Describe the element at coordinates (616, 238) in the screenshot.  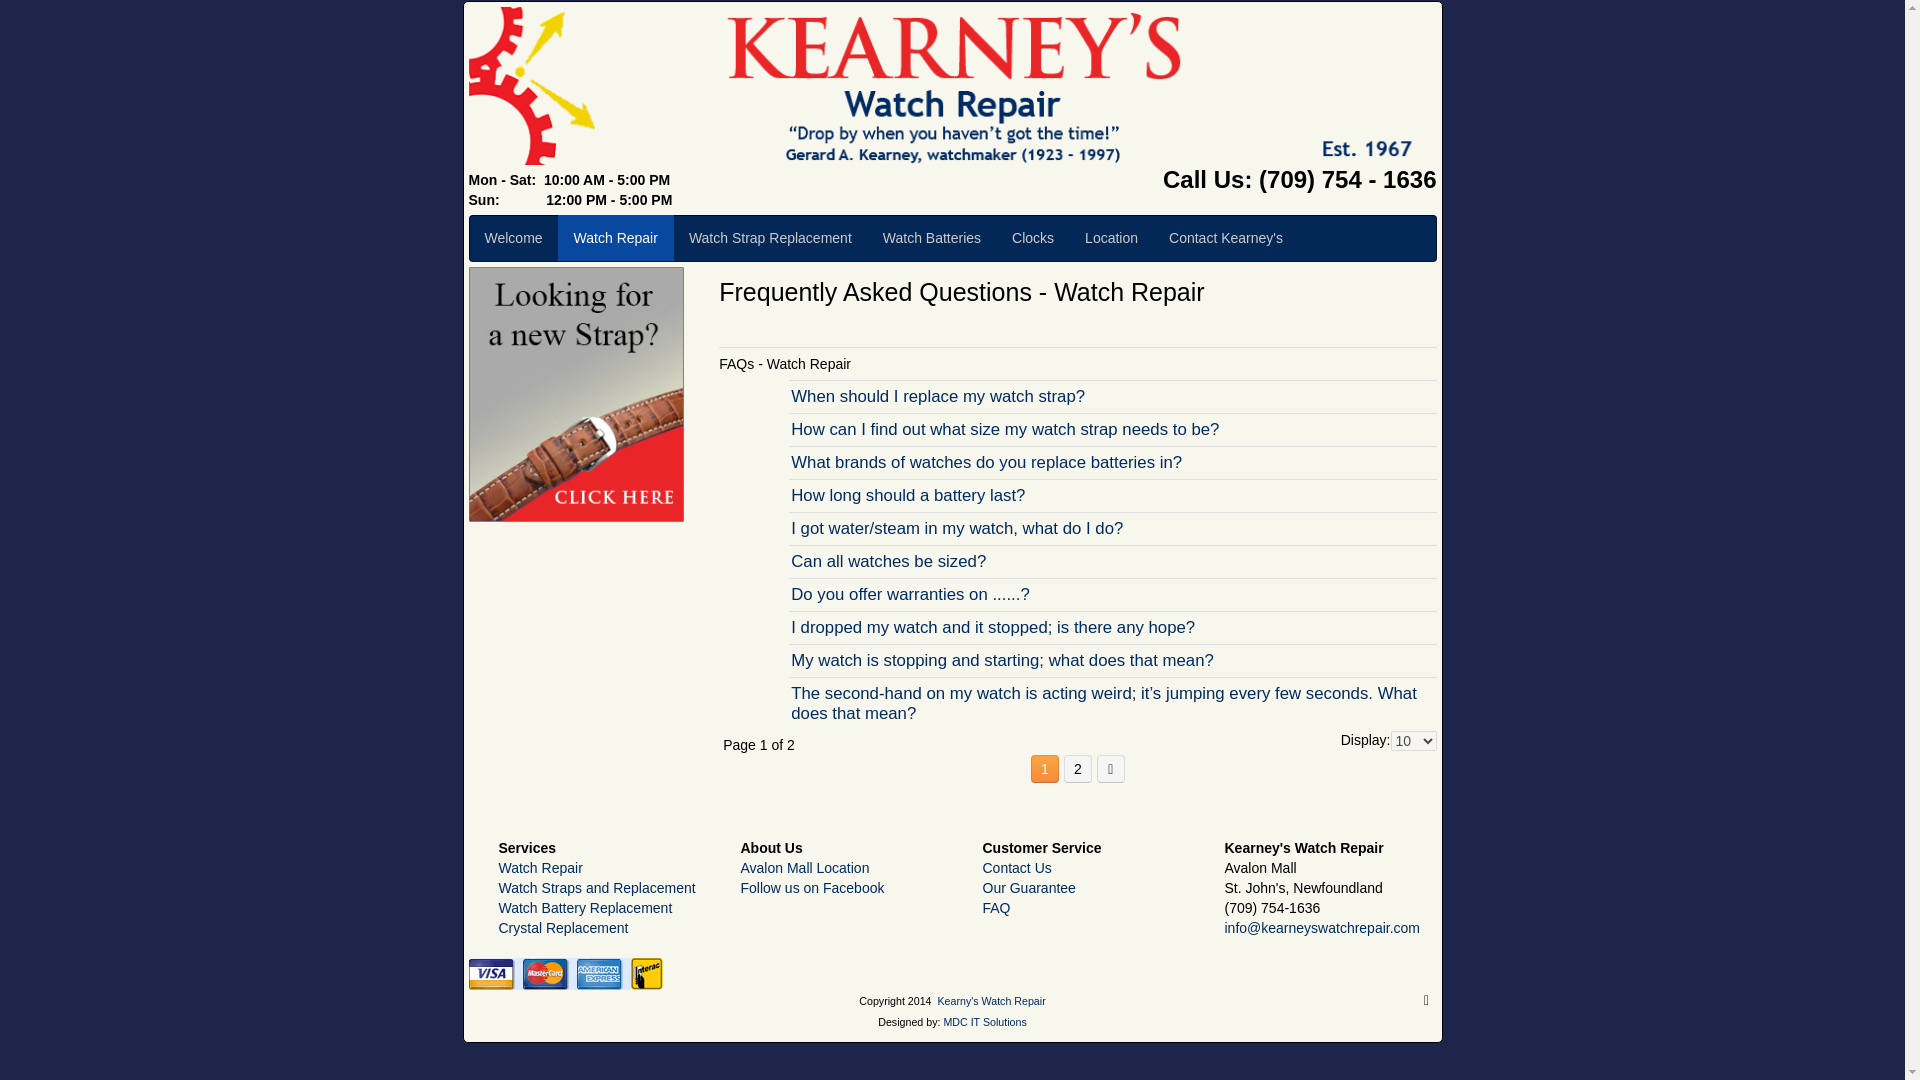
I see `Watch Repair` at that location.